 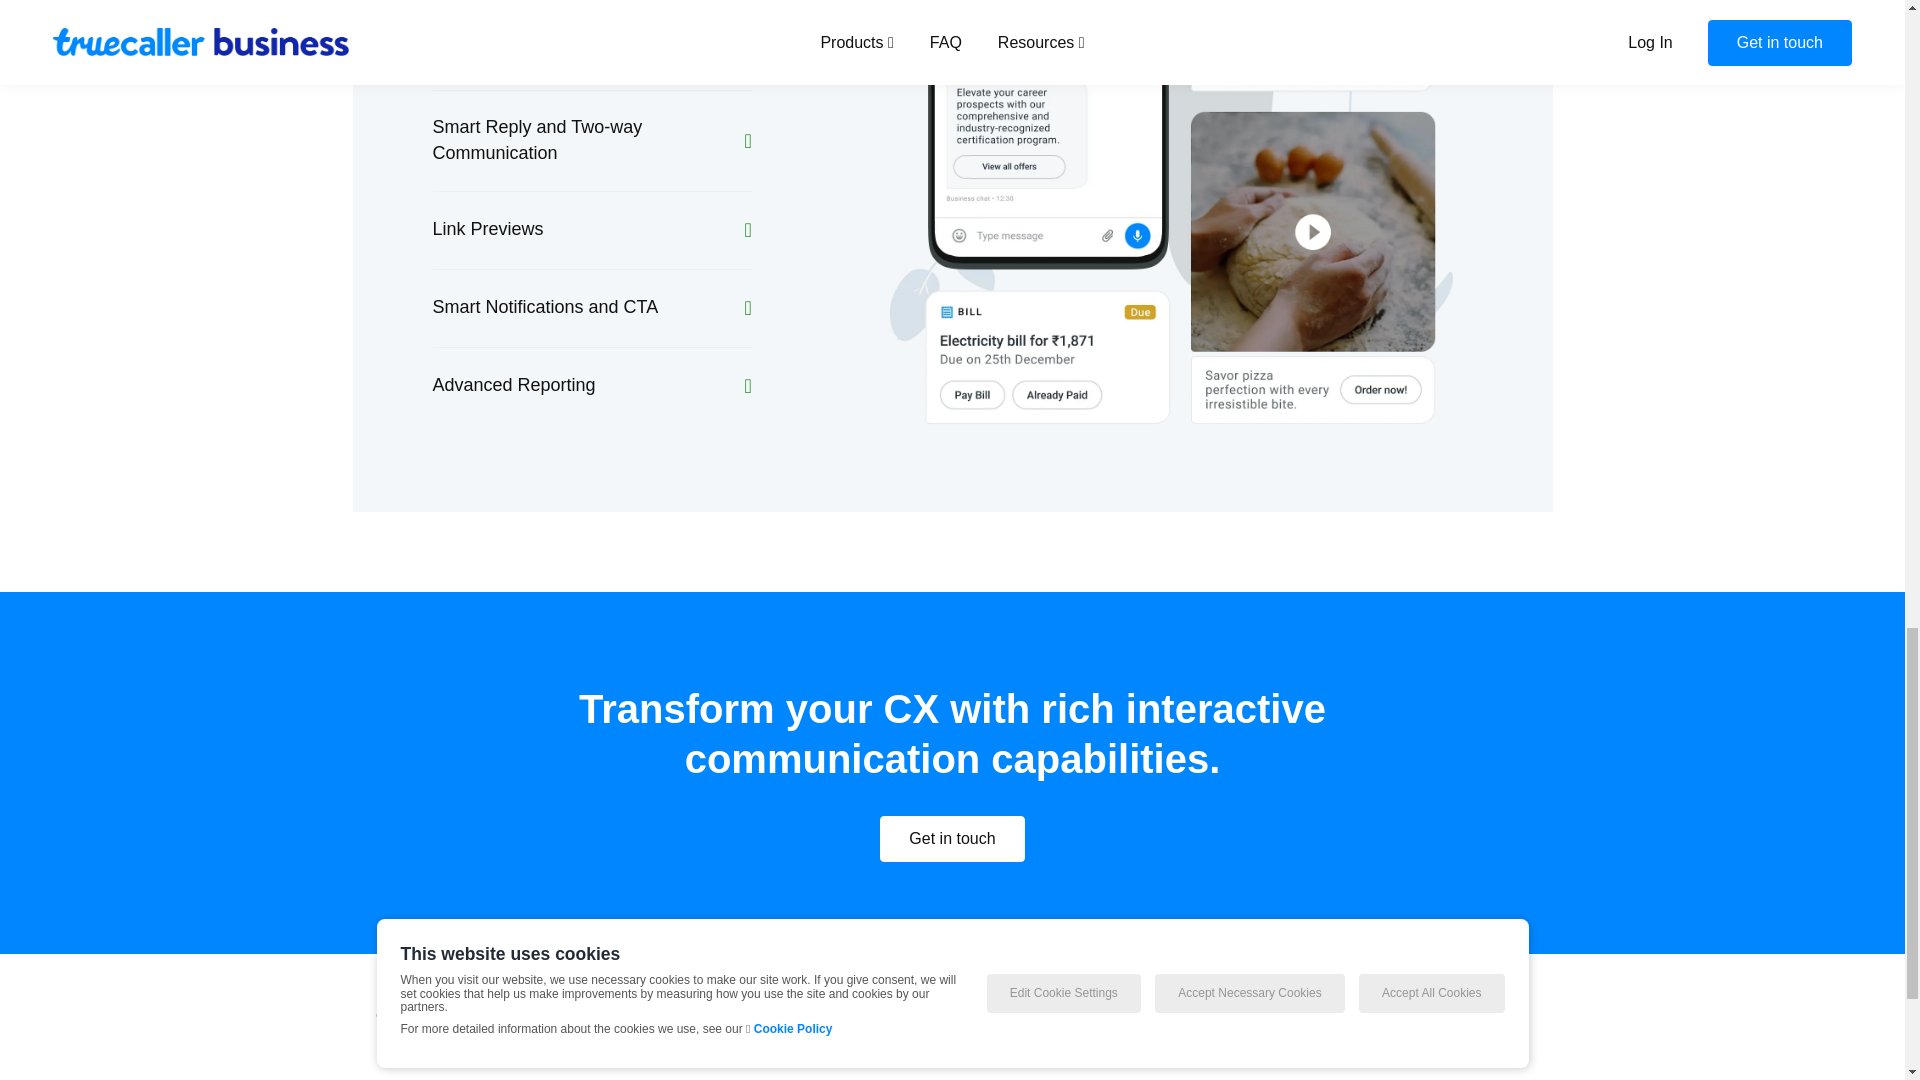 I want to click on Get in touch, so click(x=951, y=838).